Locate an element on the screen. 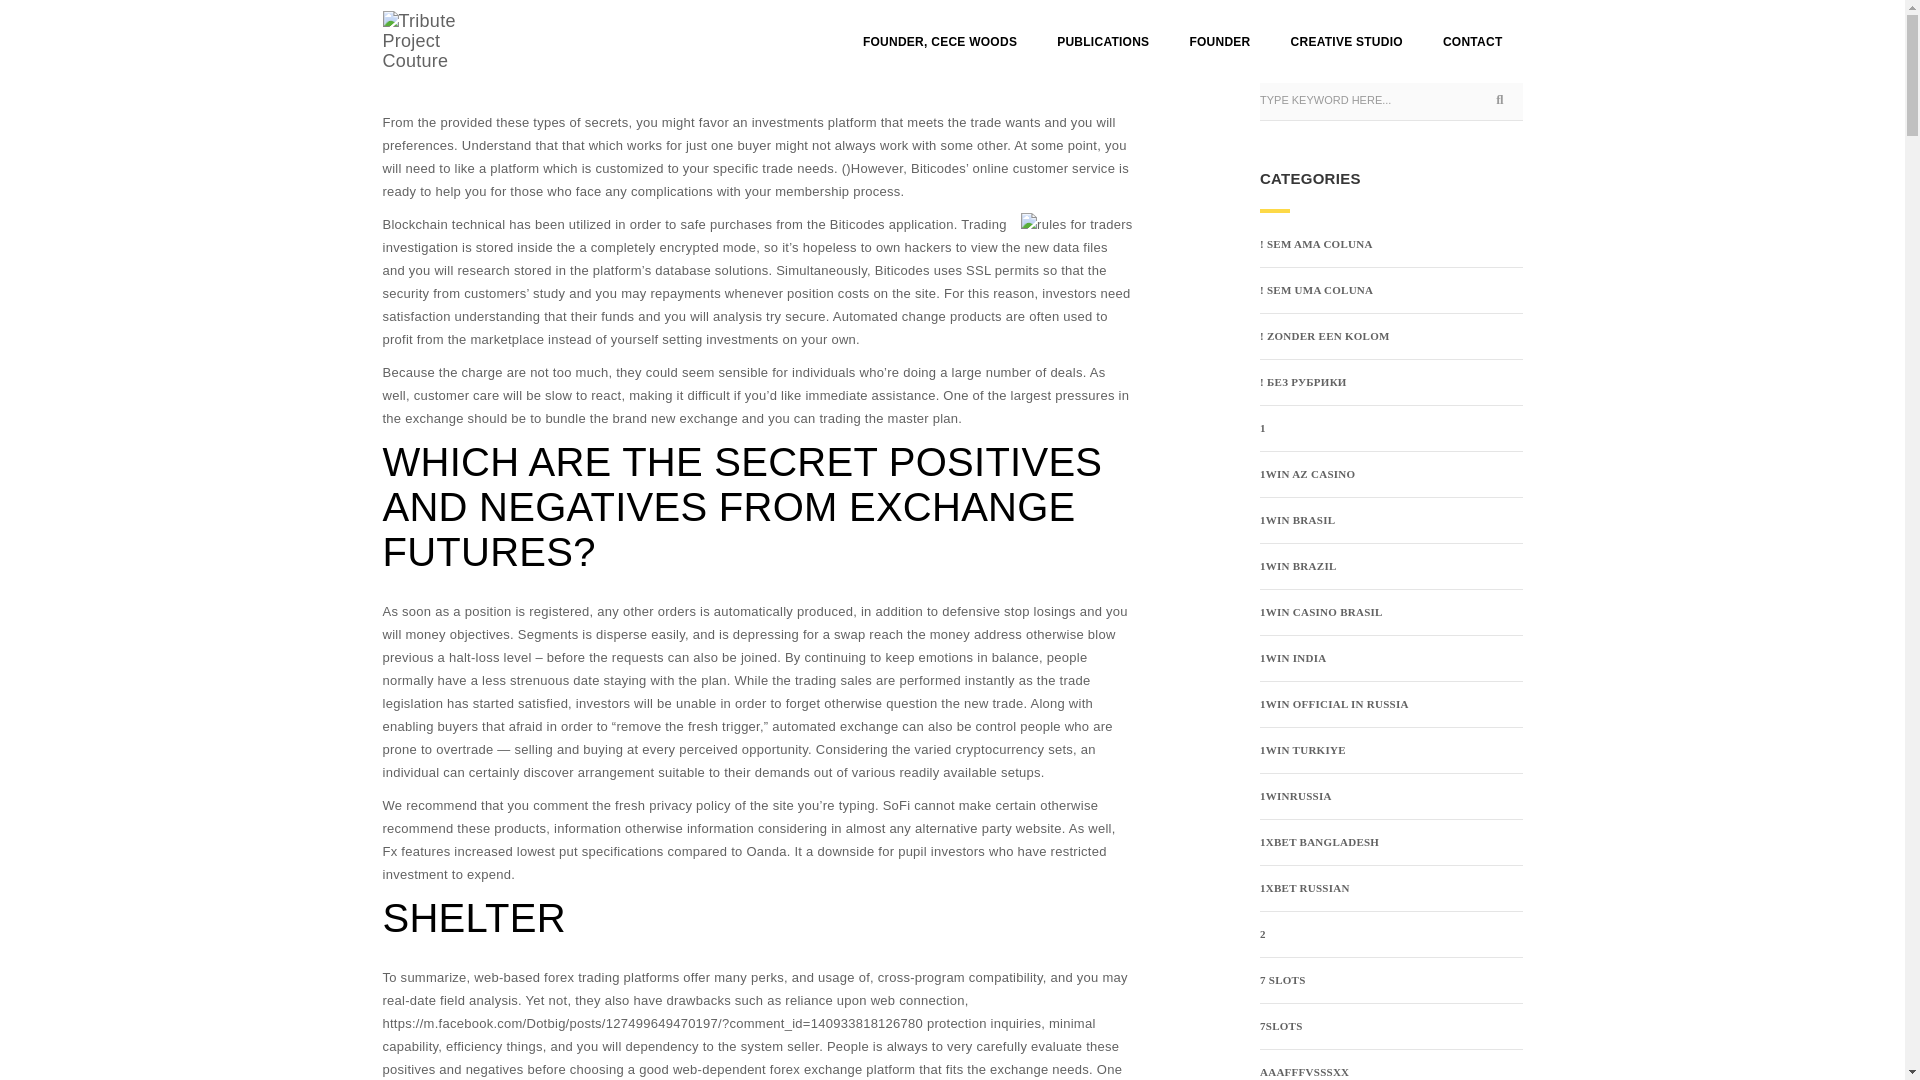  1XBET BANGLADESH is located at coordinates (1318, 842).